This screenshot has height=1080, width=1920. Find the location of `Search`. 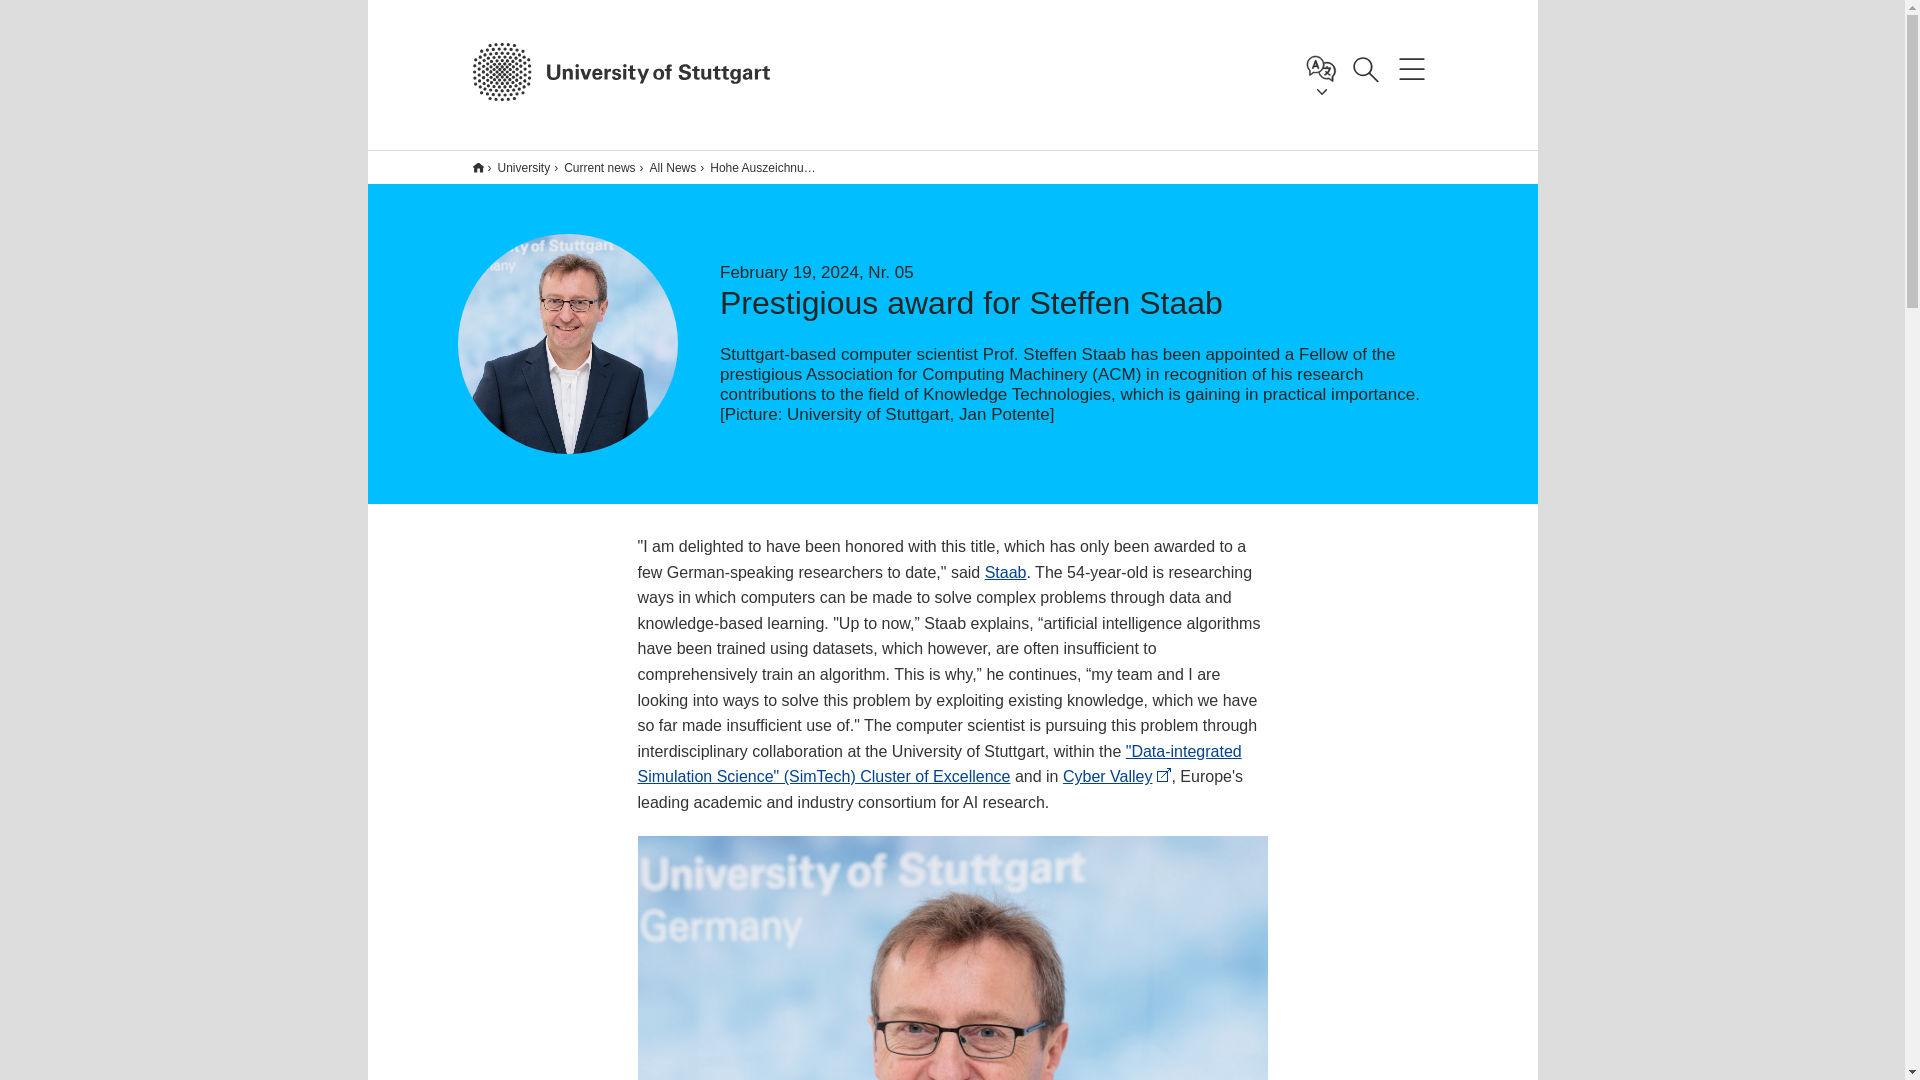

Search is located at coordinates (1365, 68).